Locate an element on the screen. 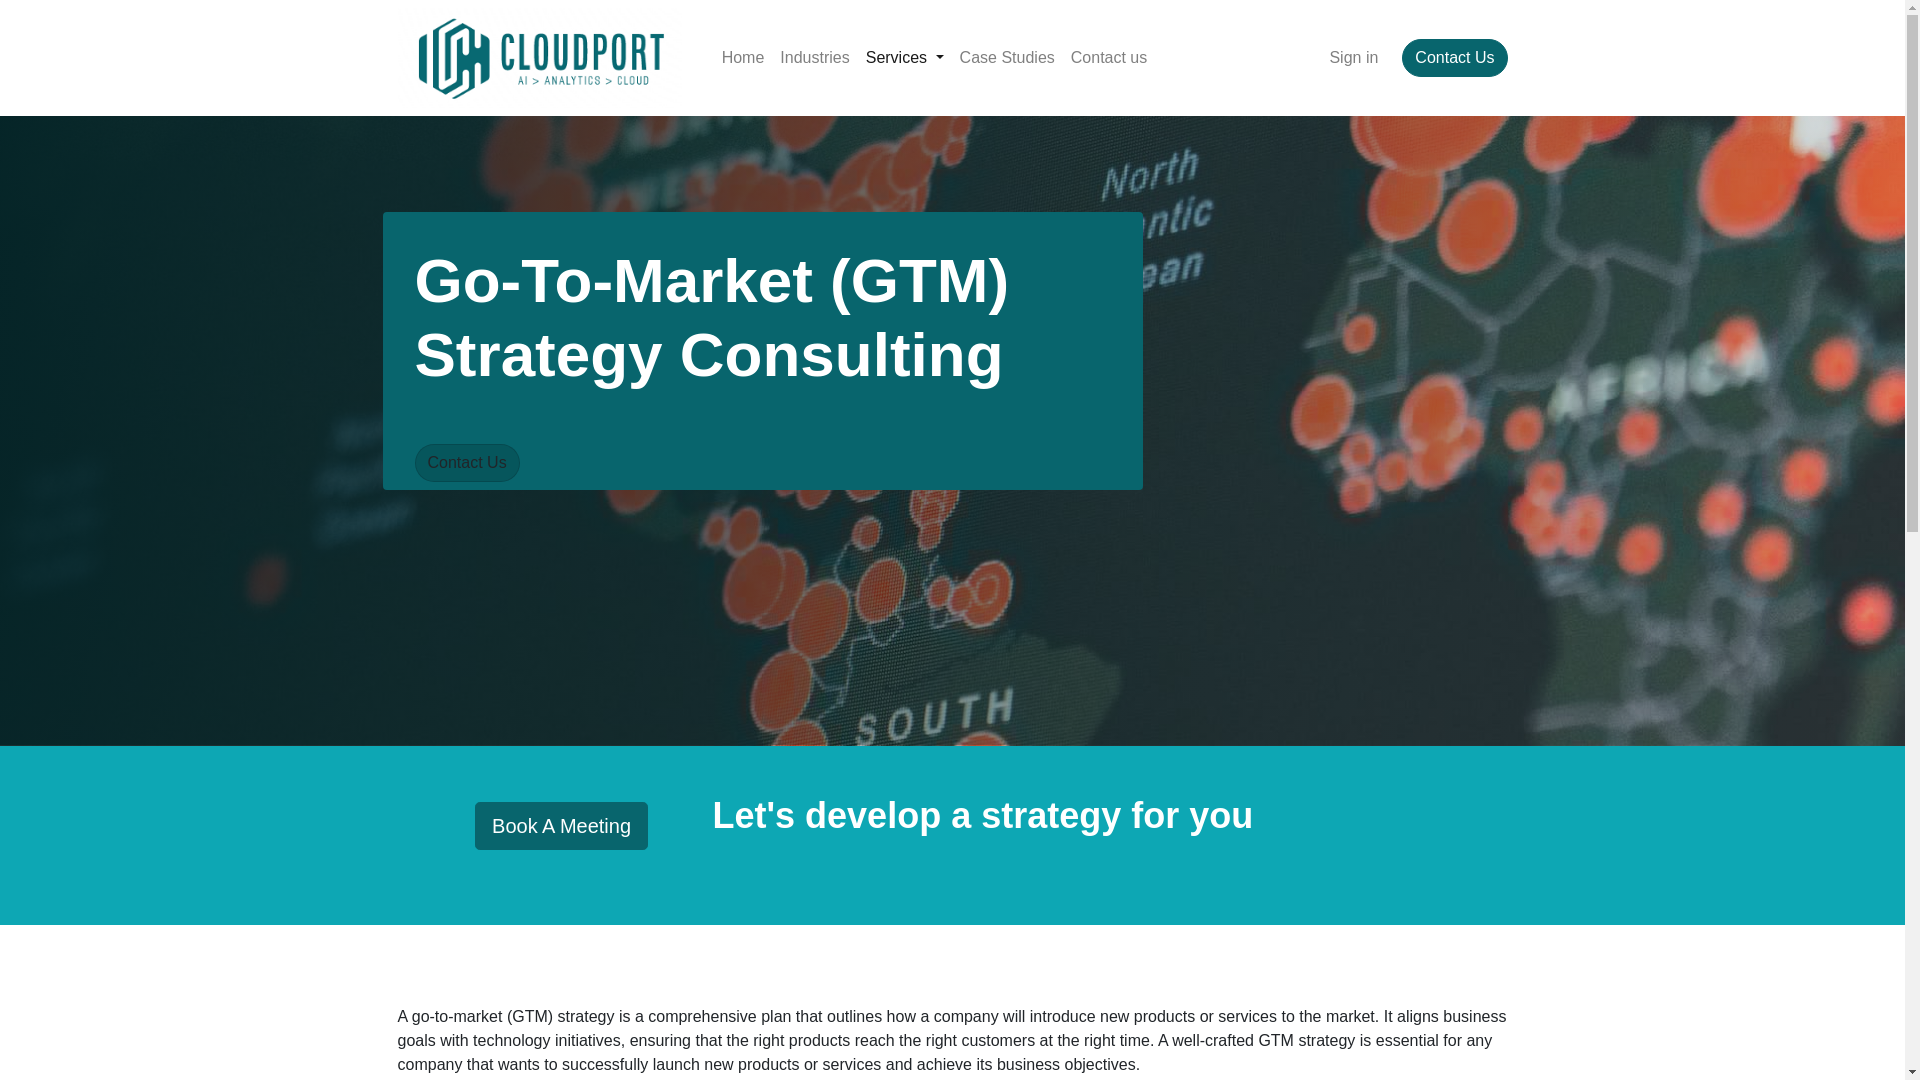 This screenshot has width=1920, height=1080. Contact us is located at coordinates (1109, 57).